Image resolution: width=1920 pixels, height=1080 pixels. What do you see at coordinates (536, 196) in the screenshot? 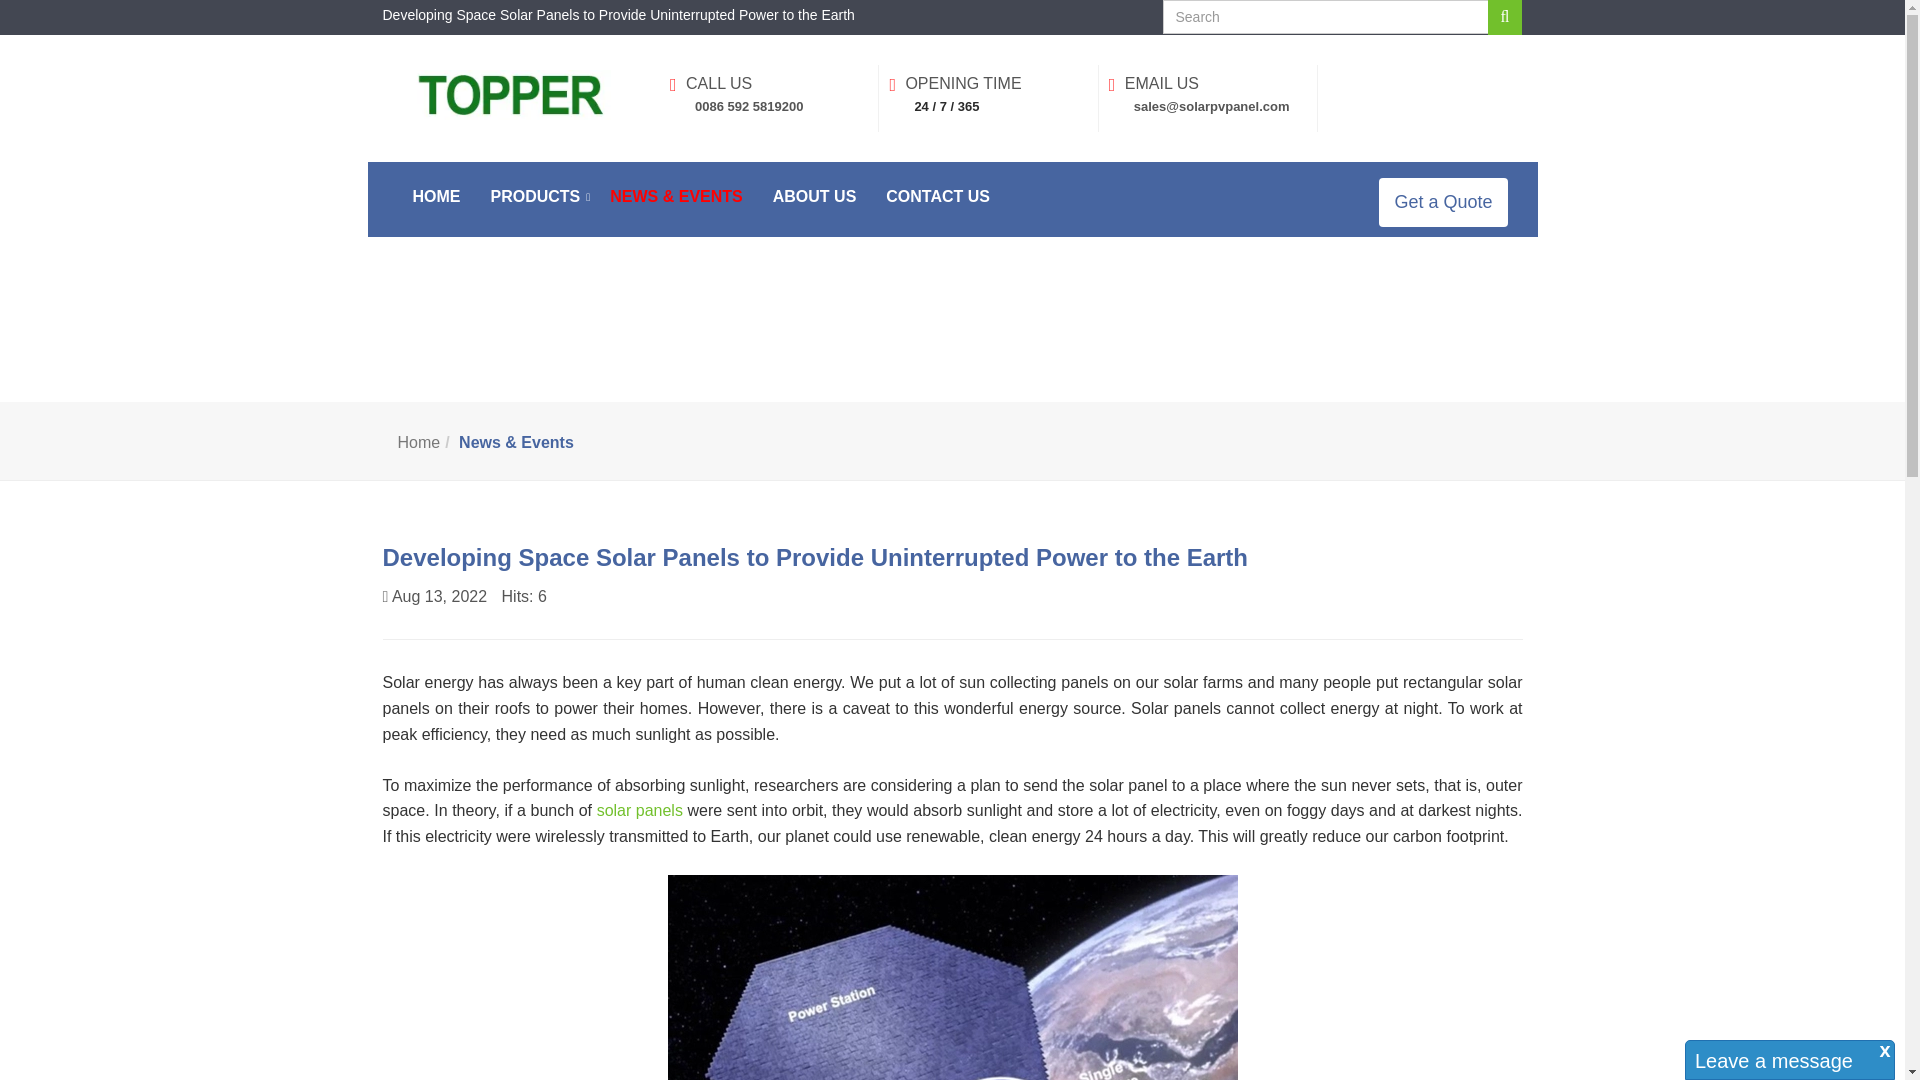
I see `Products` at bounding box center [536, 196].